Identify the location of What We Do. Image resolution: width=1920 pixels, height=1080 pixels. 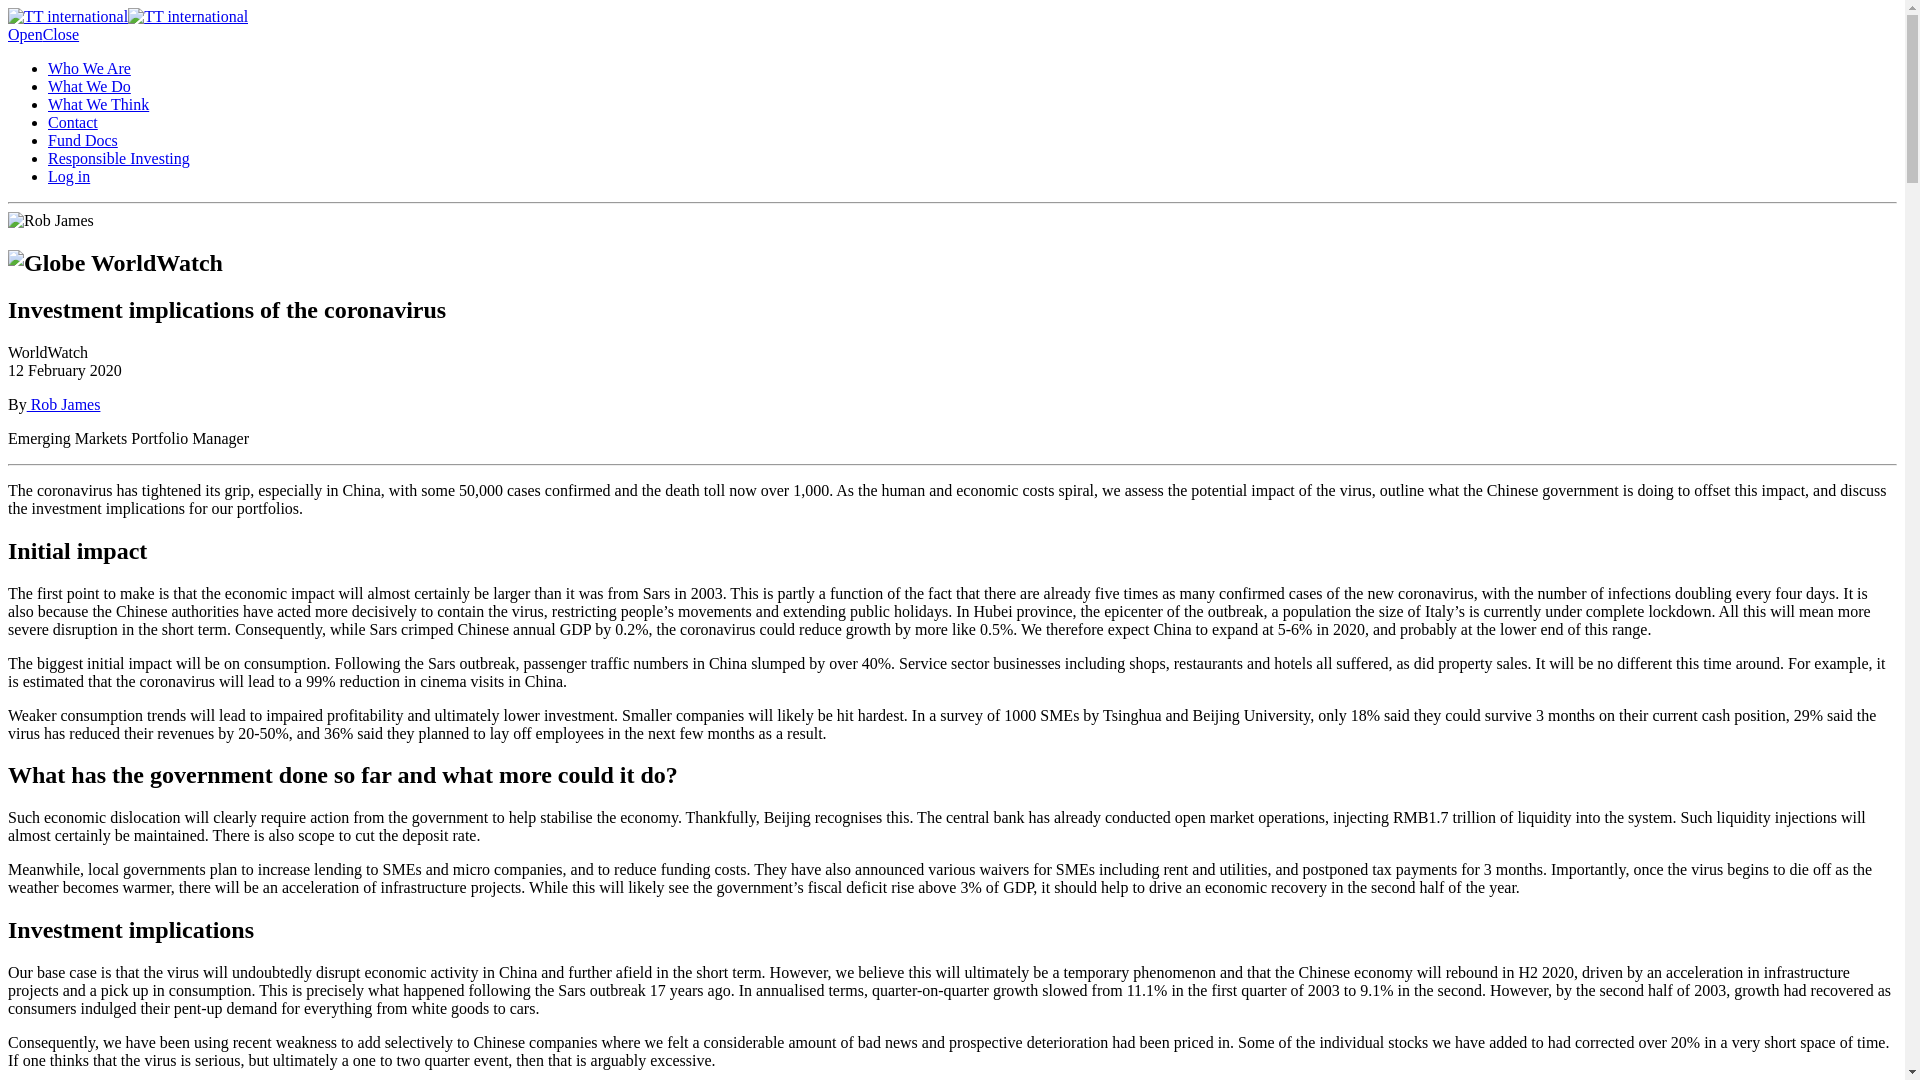
(89, 86).